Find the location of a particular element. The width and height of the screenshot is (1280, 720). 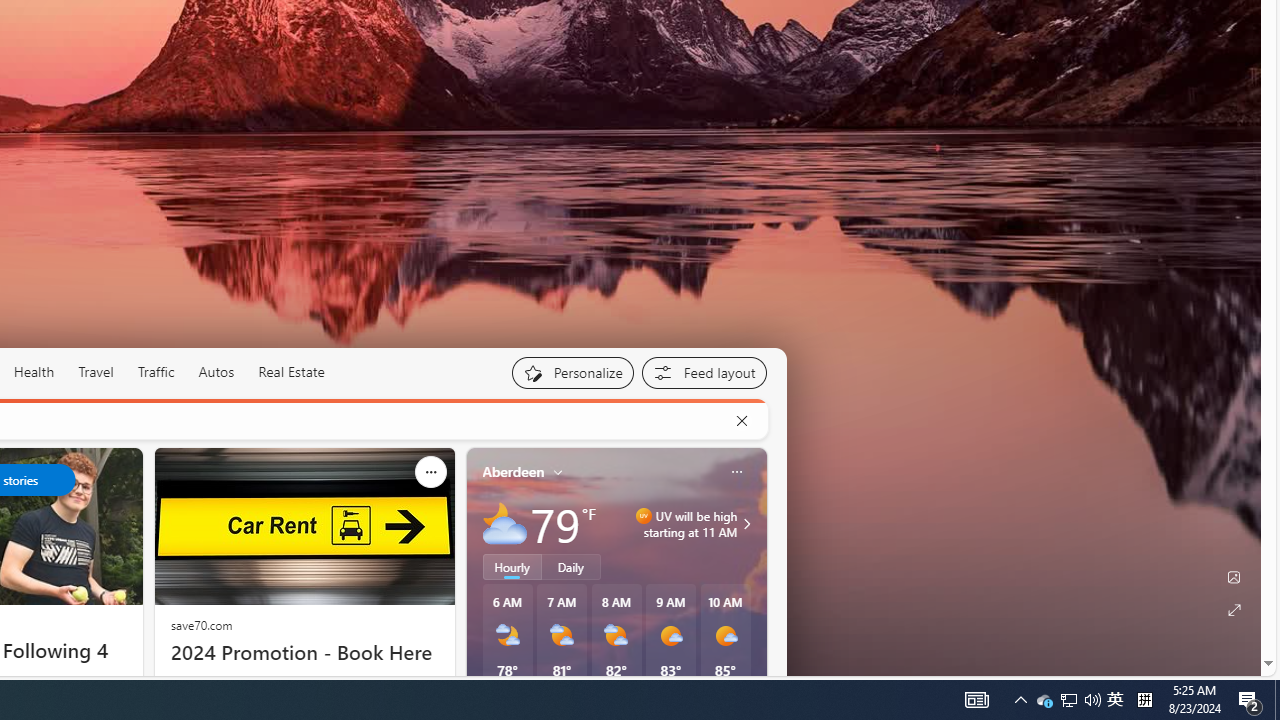

Traffic is located at coordinates (156, 372).